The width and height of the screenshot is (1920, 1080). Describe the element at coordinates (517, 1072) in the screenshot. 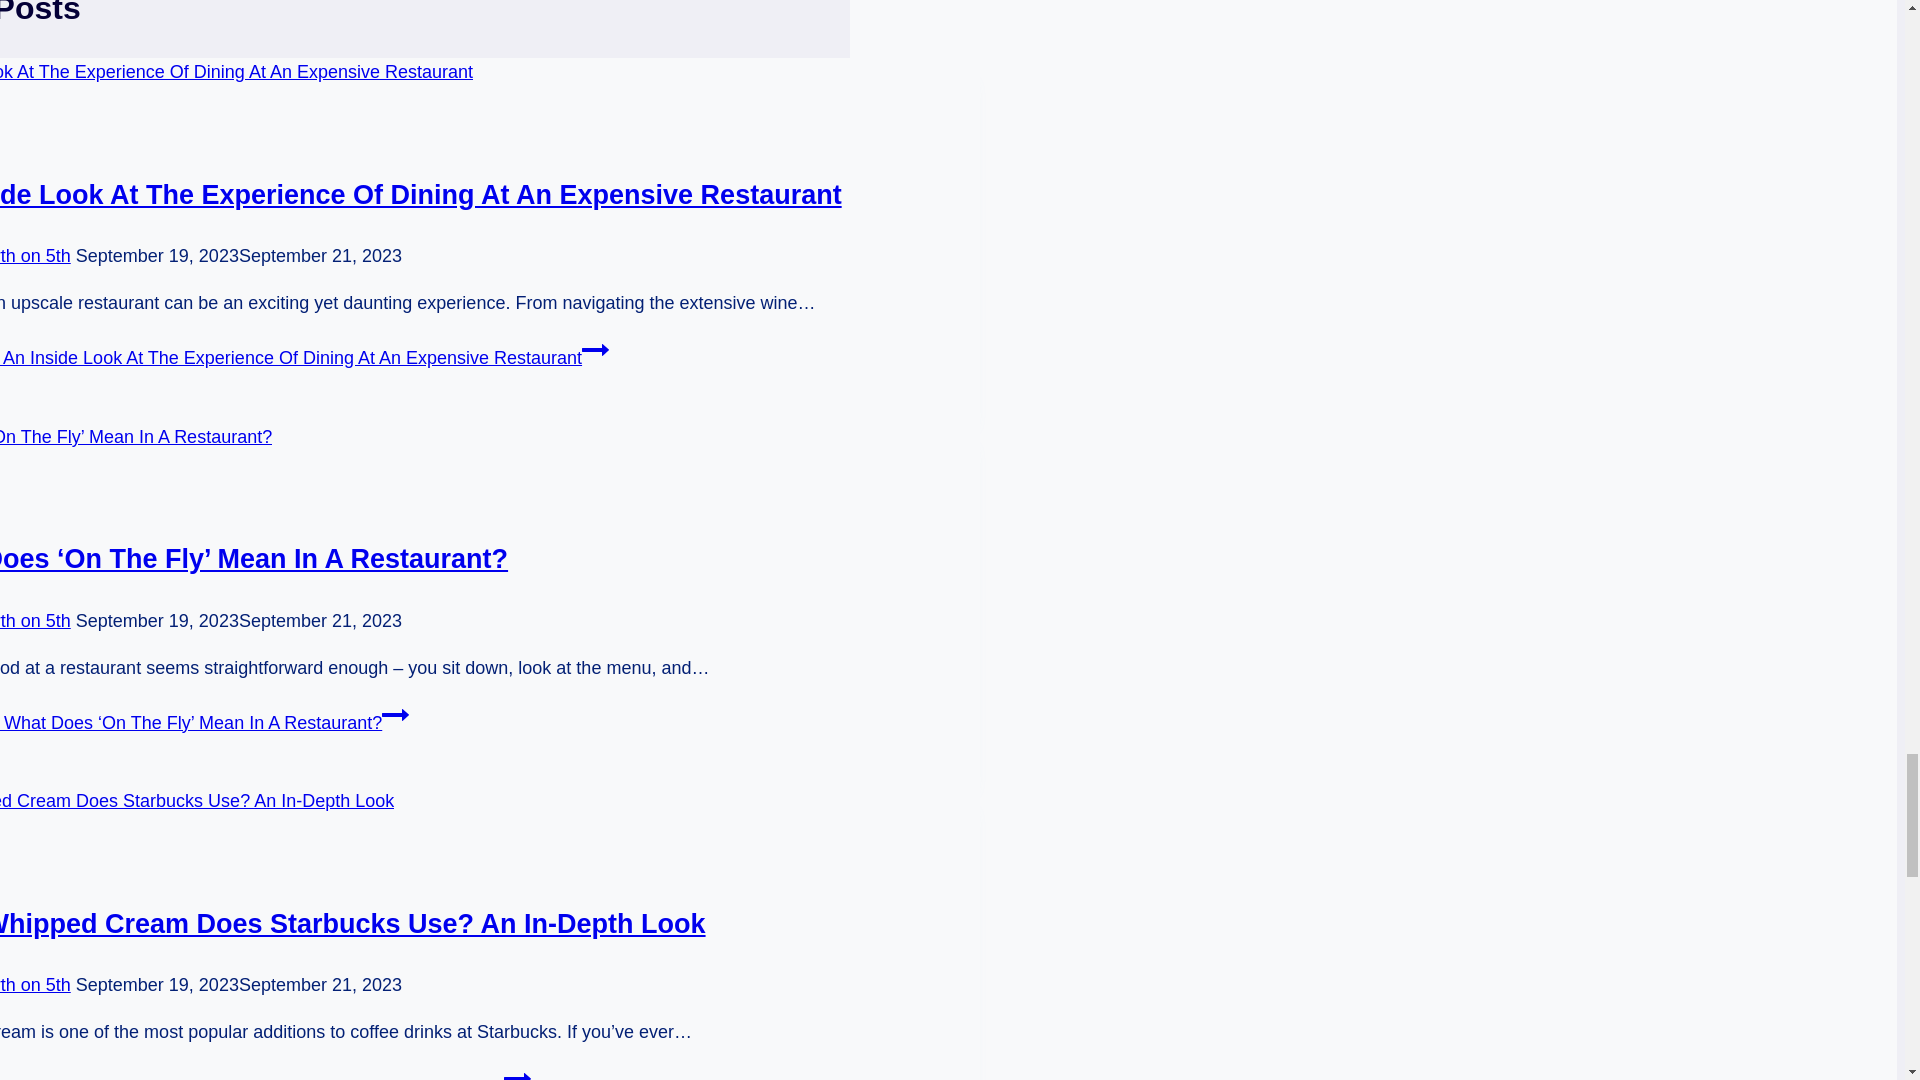

I see `Continue` at that location.